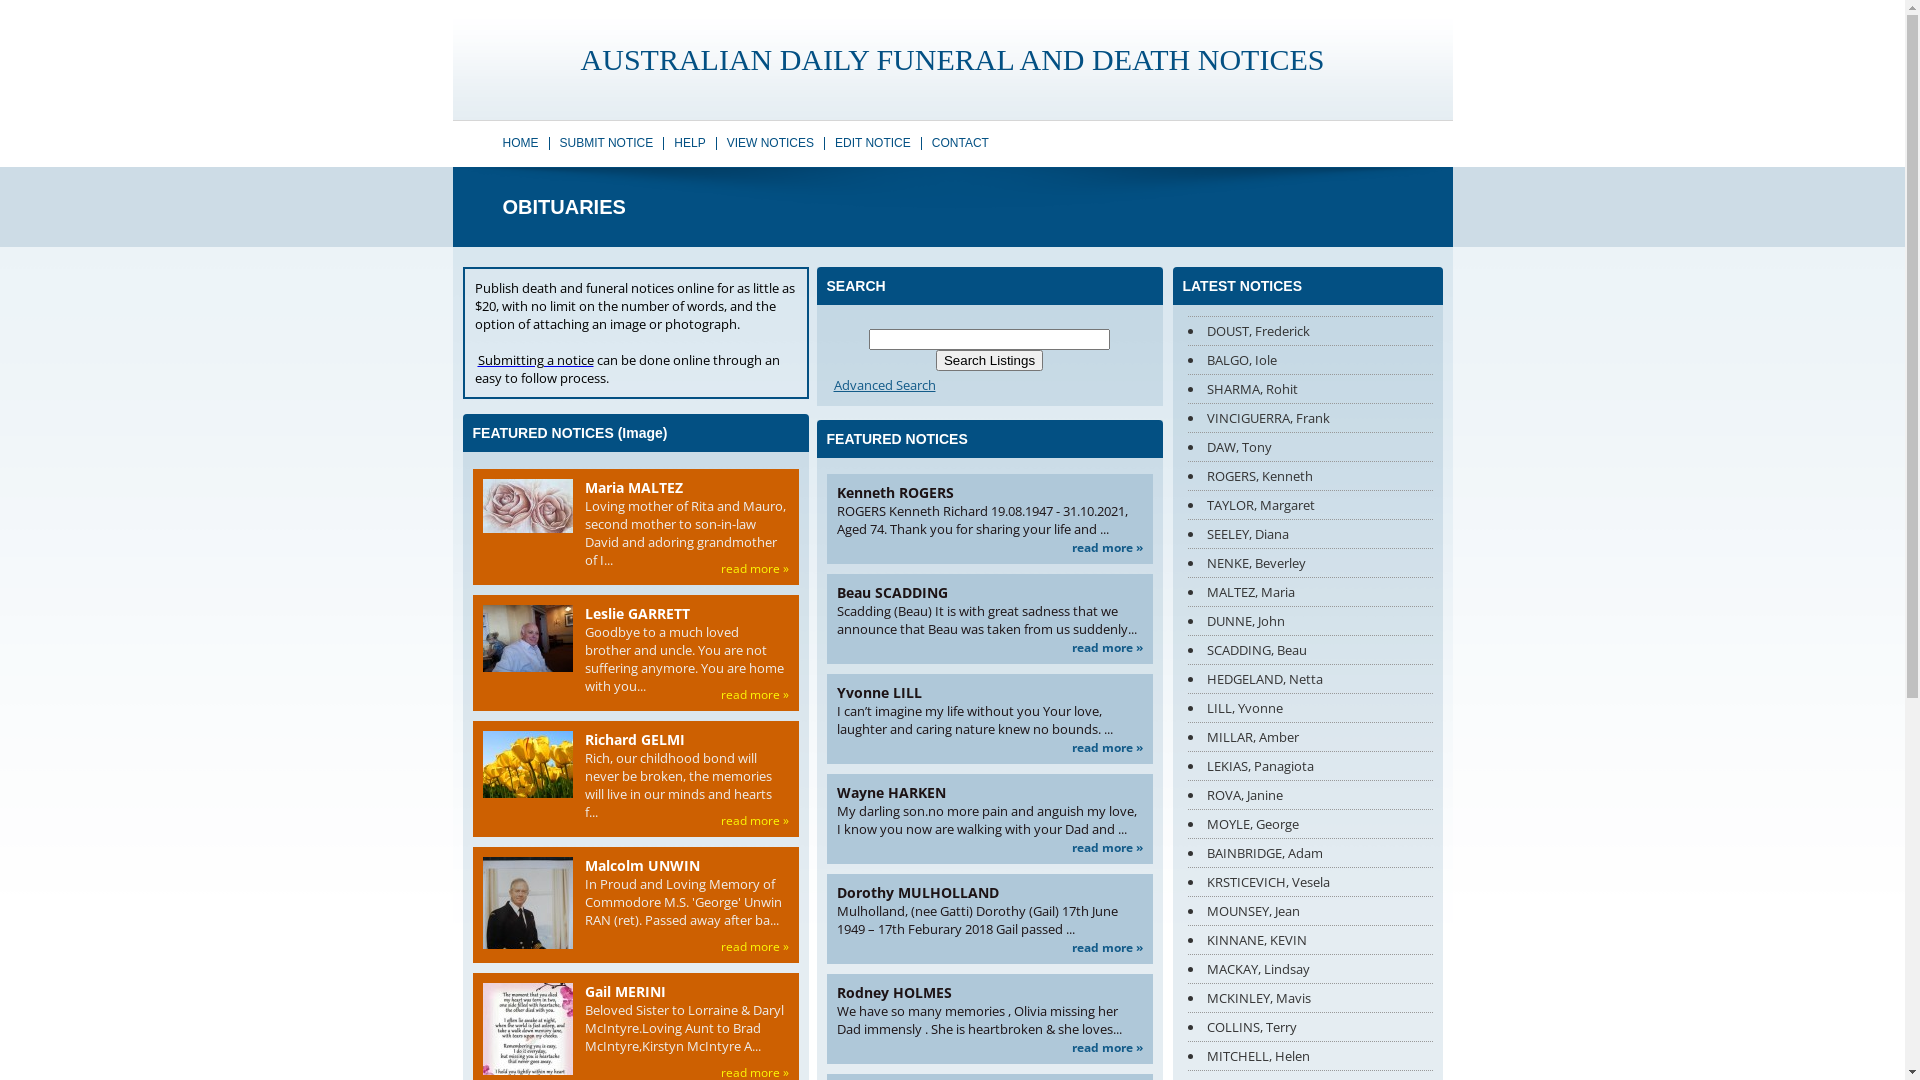  Describe the element at coordinates (1244, 708) in the screenshot. I see `LILL, Yvonne` at that location.